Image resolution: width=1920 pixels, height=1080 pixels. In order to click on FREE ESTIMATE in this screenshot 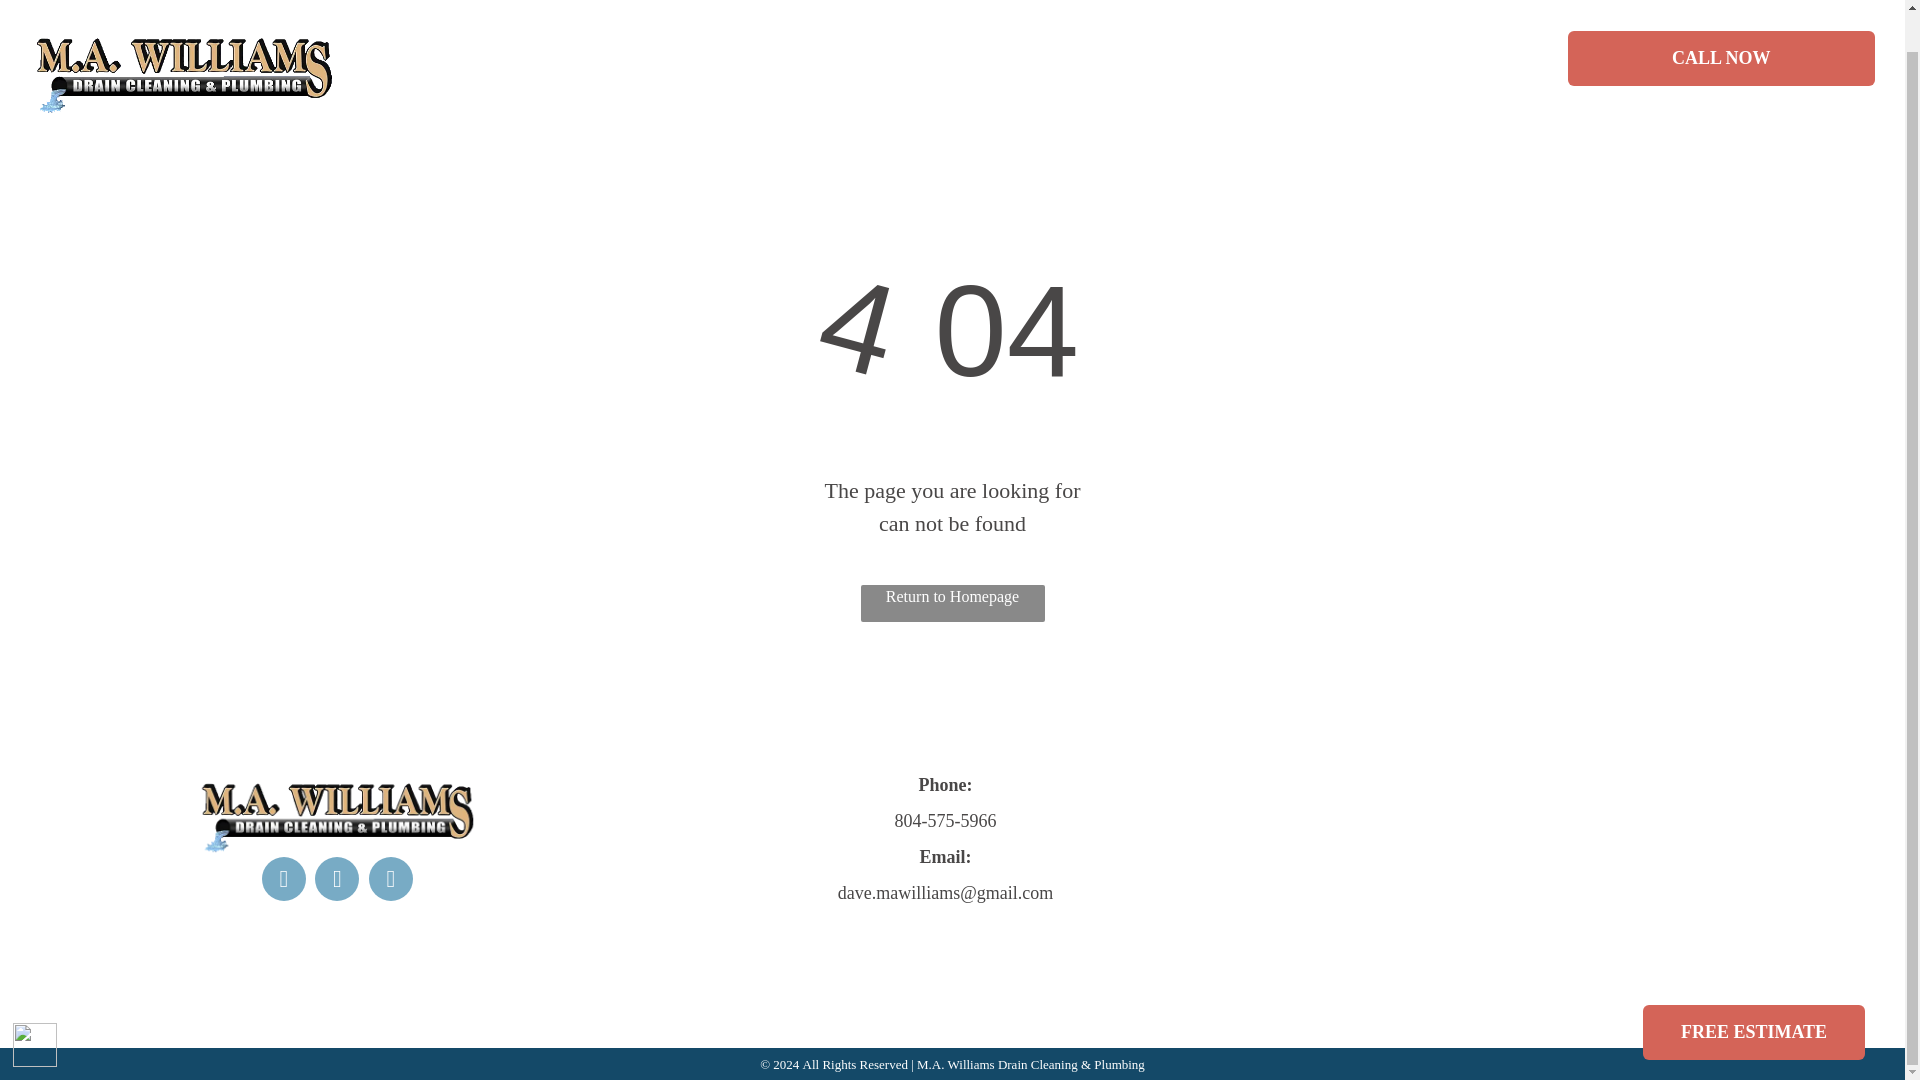, I will do `click(1754, 992)`.